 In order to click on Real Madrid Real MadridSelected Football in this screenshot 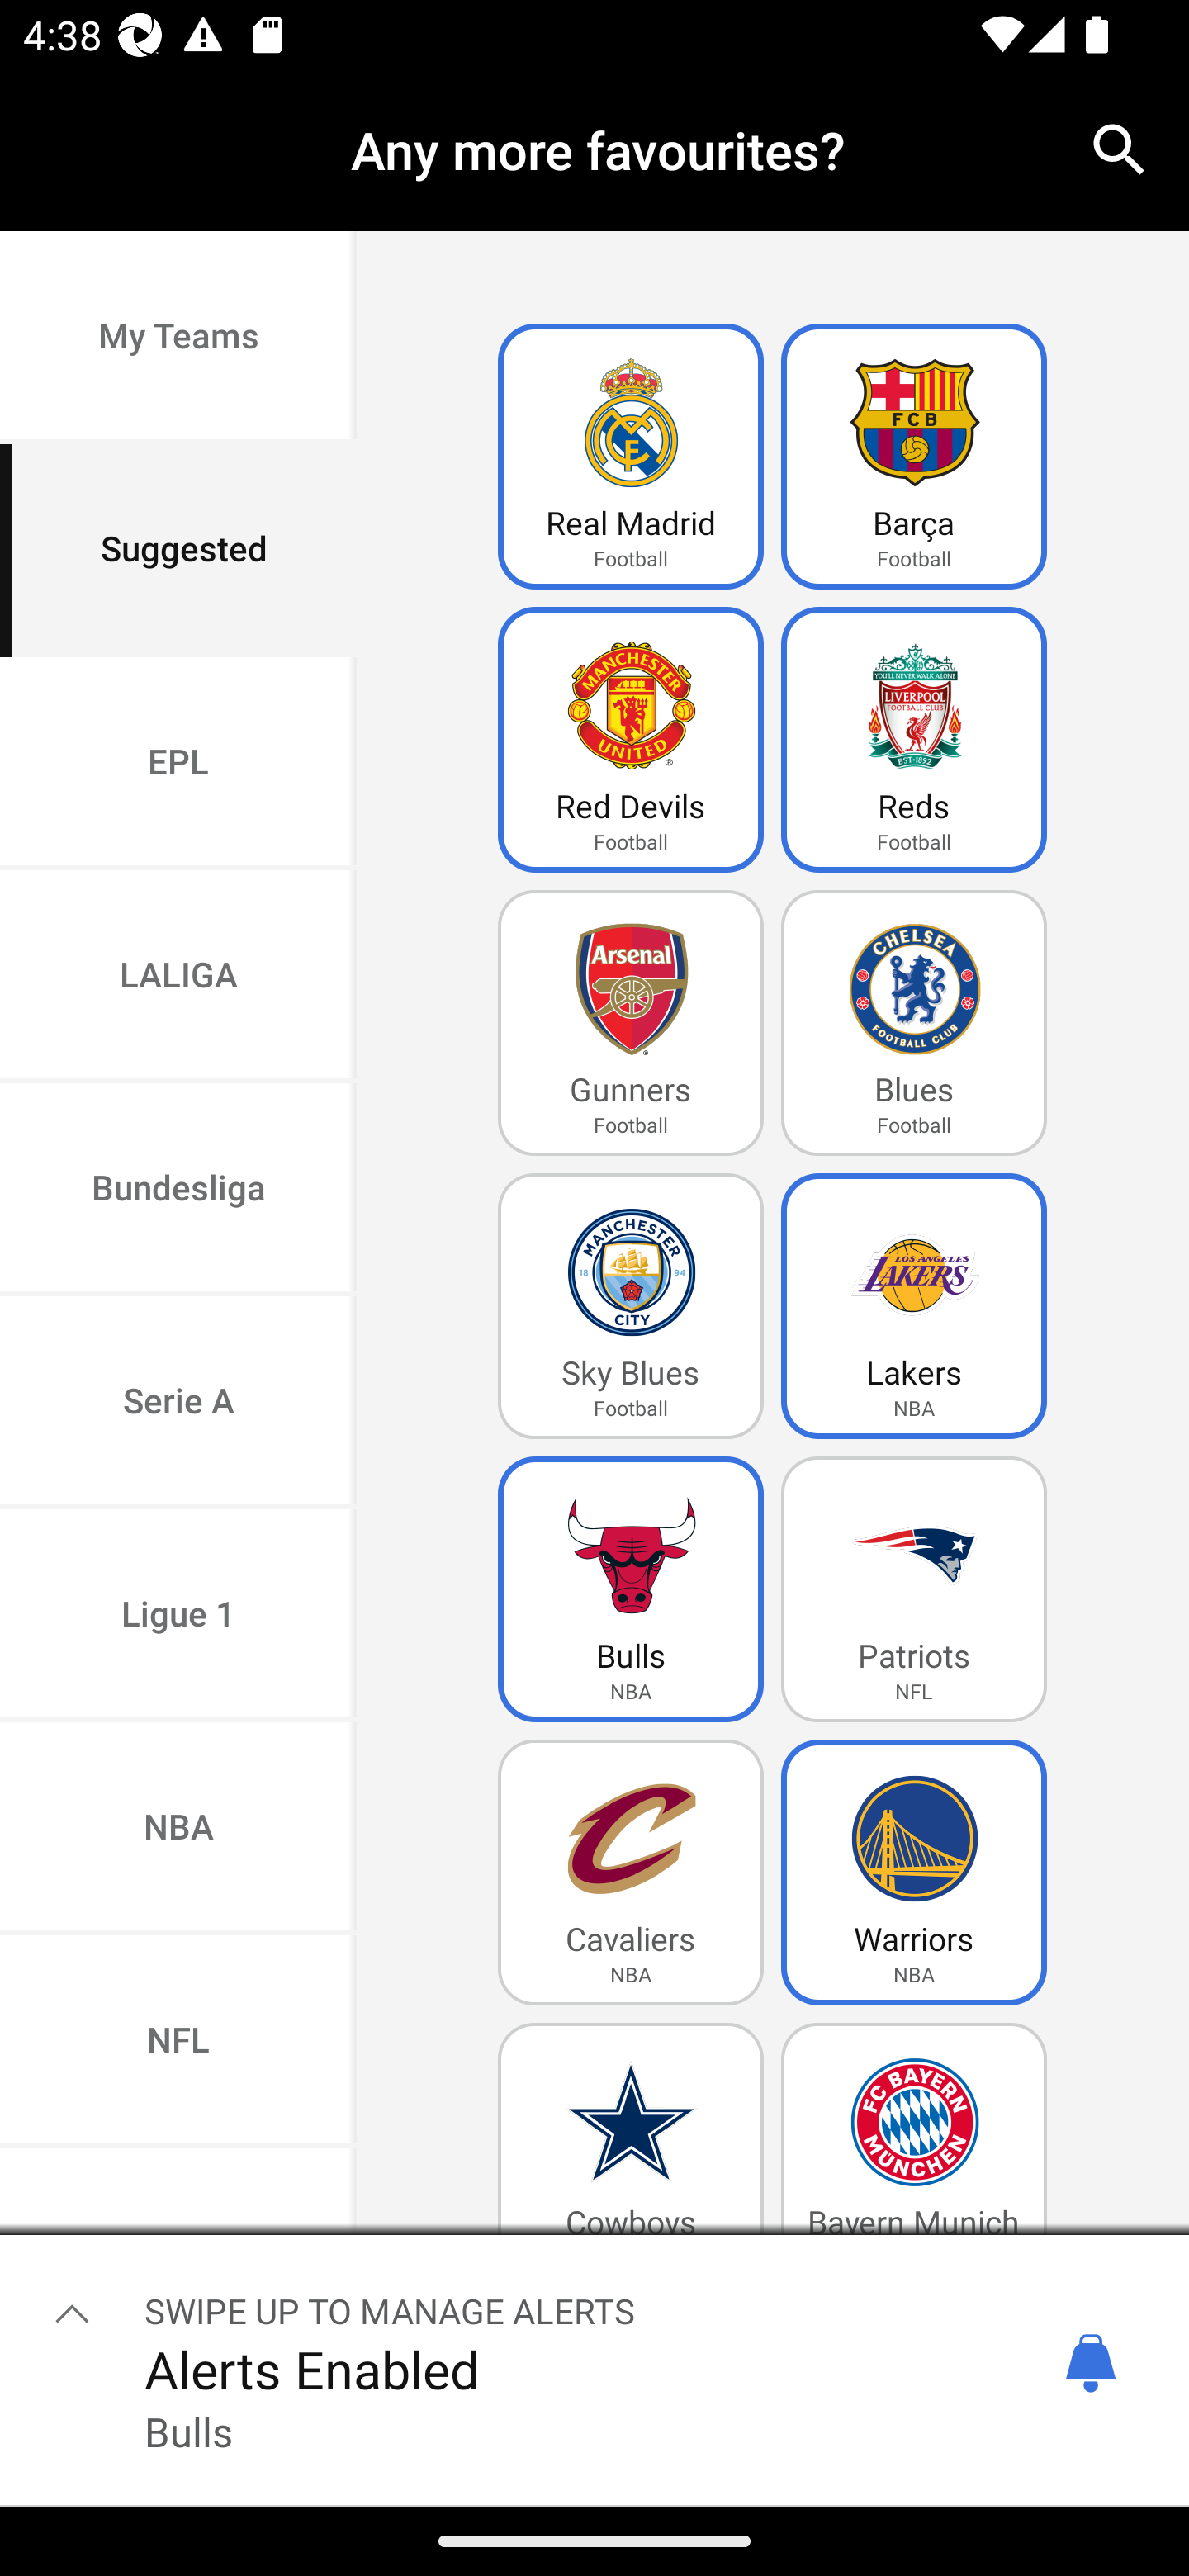, I will do `click(631, 457)`.